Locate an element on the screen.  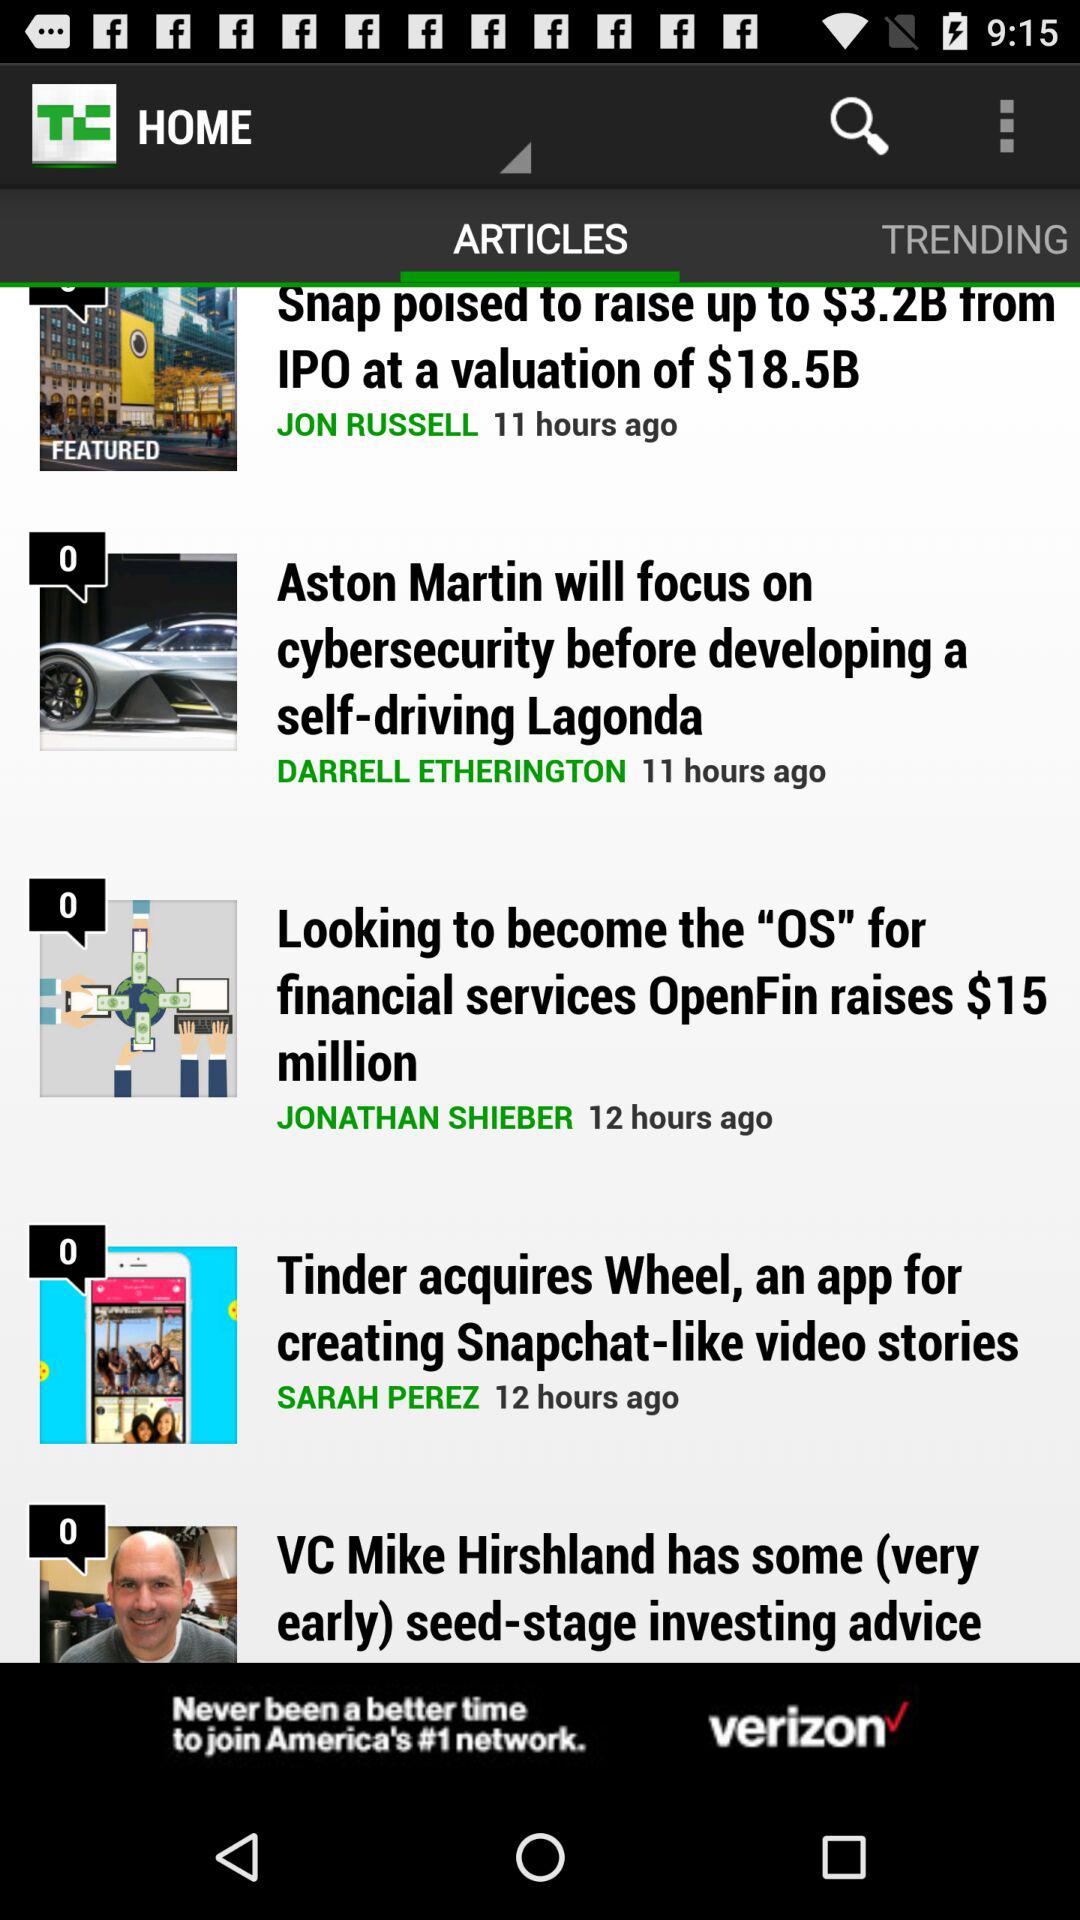
select the last but one image in the page is located at coordinates (138, 1344).